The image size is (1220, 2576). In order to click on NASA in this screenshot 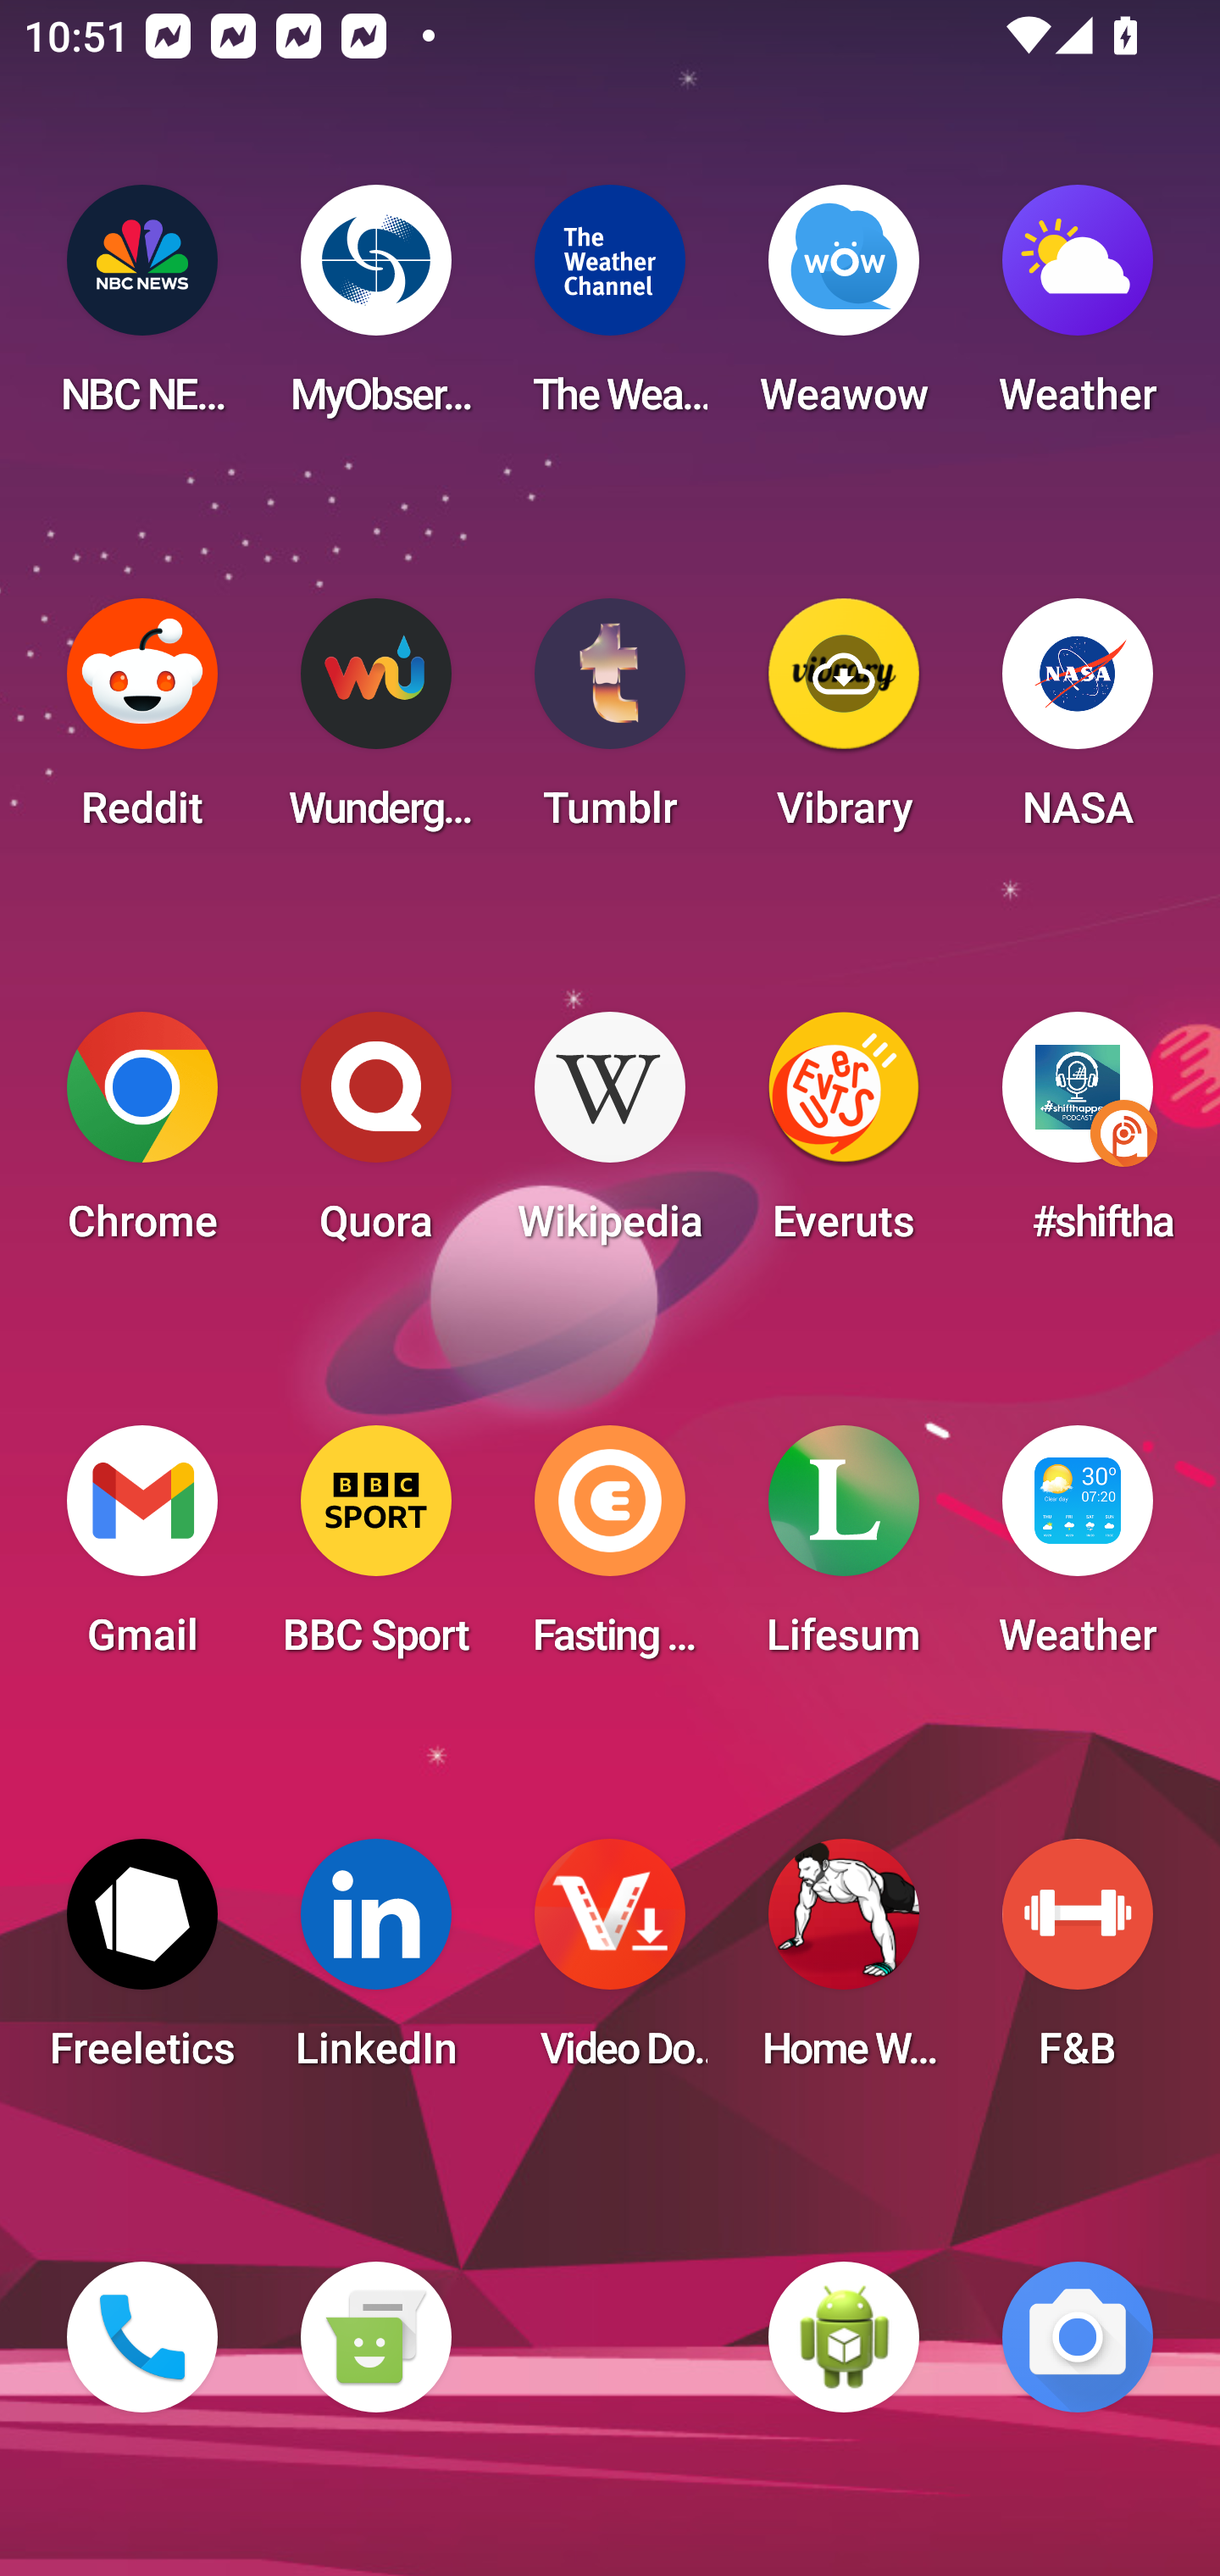, I will do `click(1078, 724)`.